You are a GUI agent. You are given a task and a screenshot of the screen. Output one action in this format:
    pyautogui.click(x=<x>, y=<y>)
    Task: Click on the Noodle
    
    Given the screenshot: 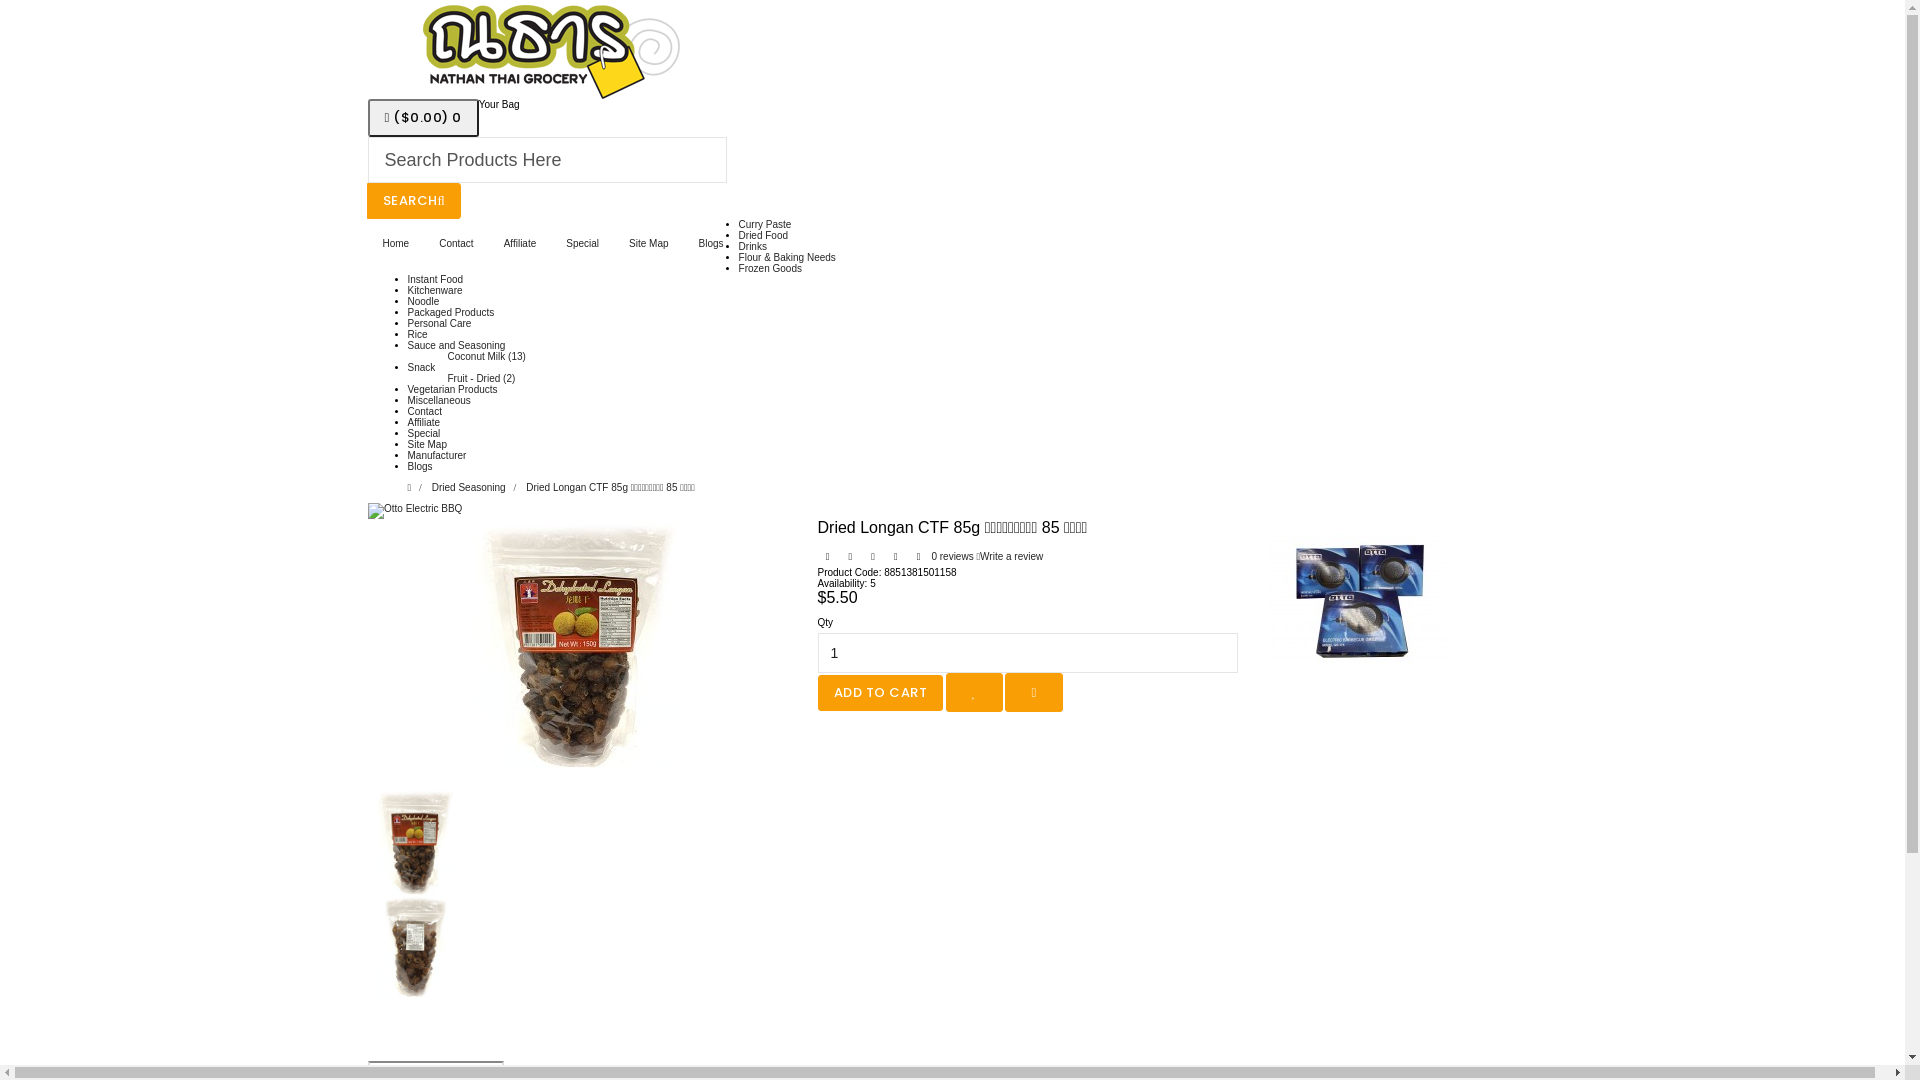 What is the action you would take?
    pyautogui.click(x=424, y=302)
    